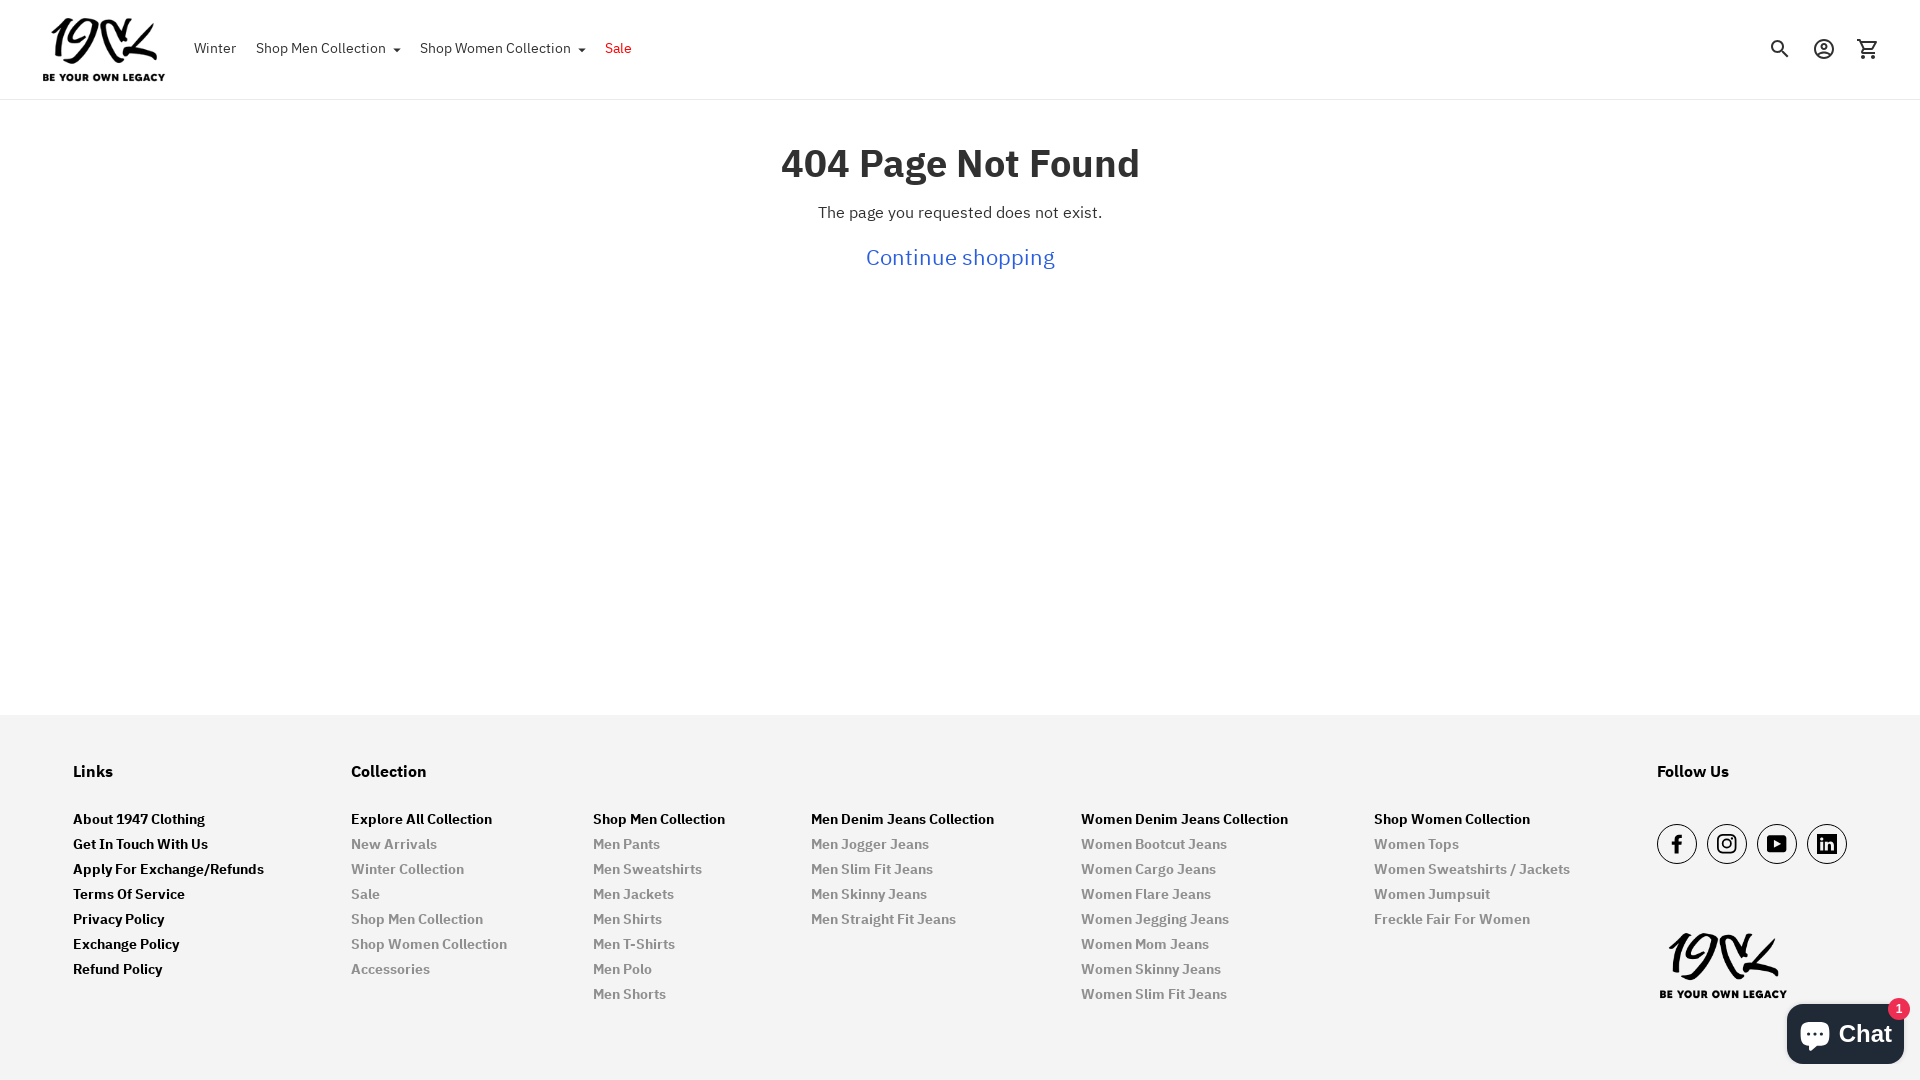 The width and height of the screenshot is (1920, 1080). I want to click on Continue shopping, so click(960, 257).